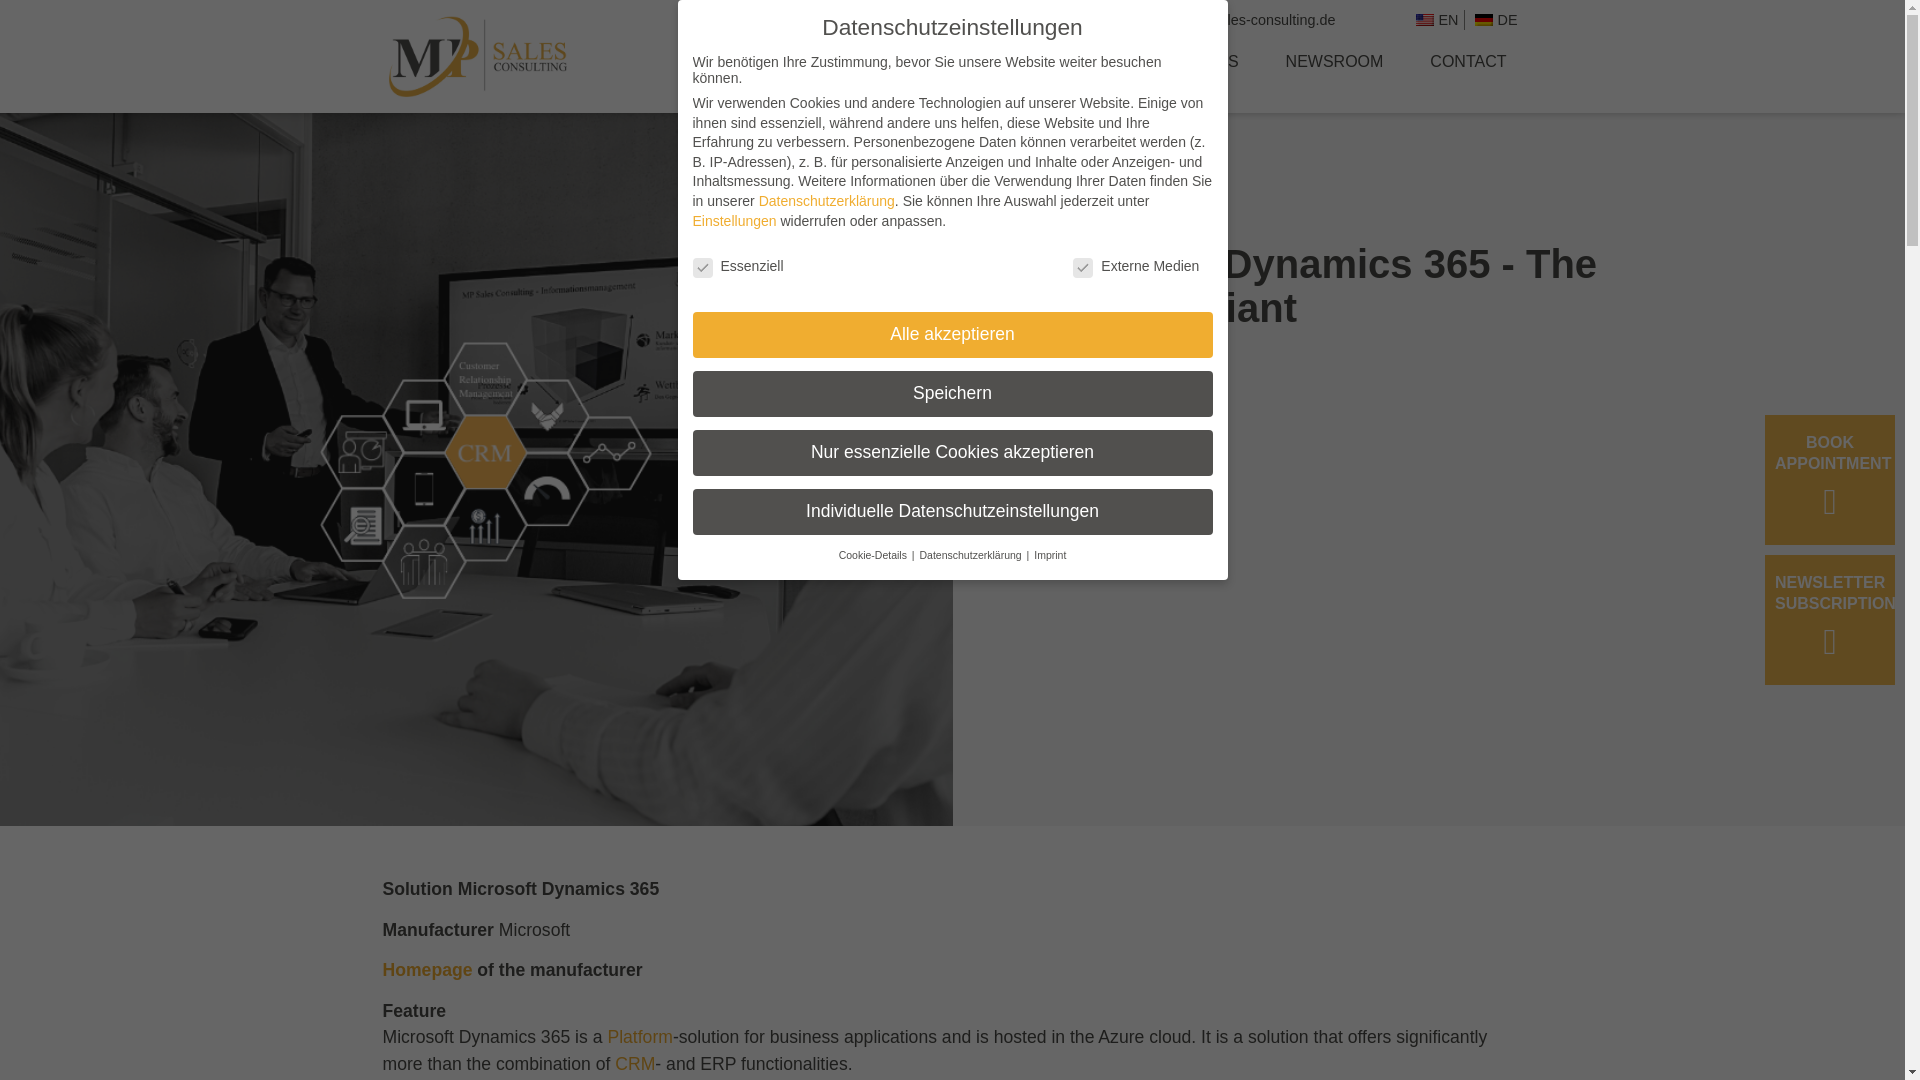  I want to click on CONTACT, so click(1468, 62).